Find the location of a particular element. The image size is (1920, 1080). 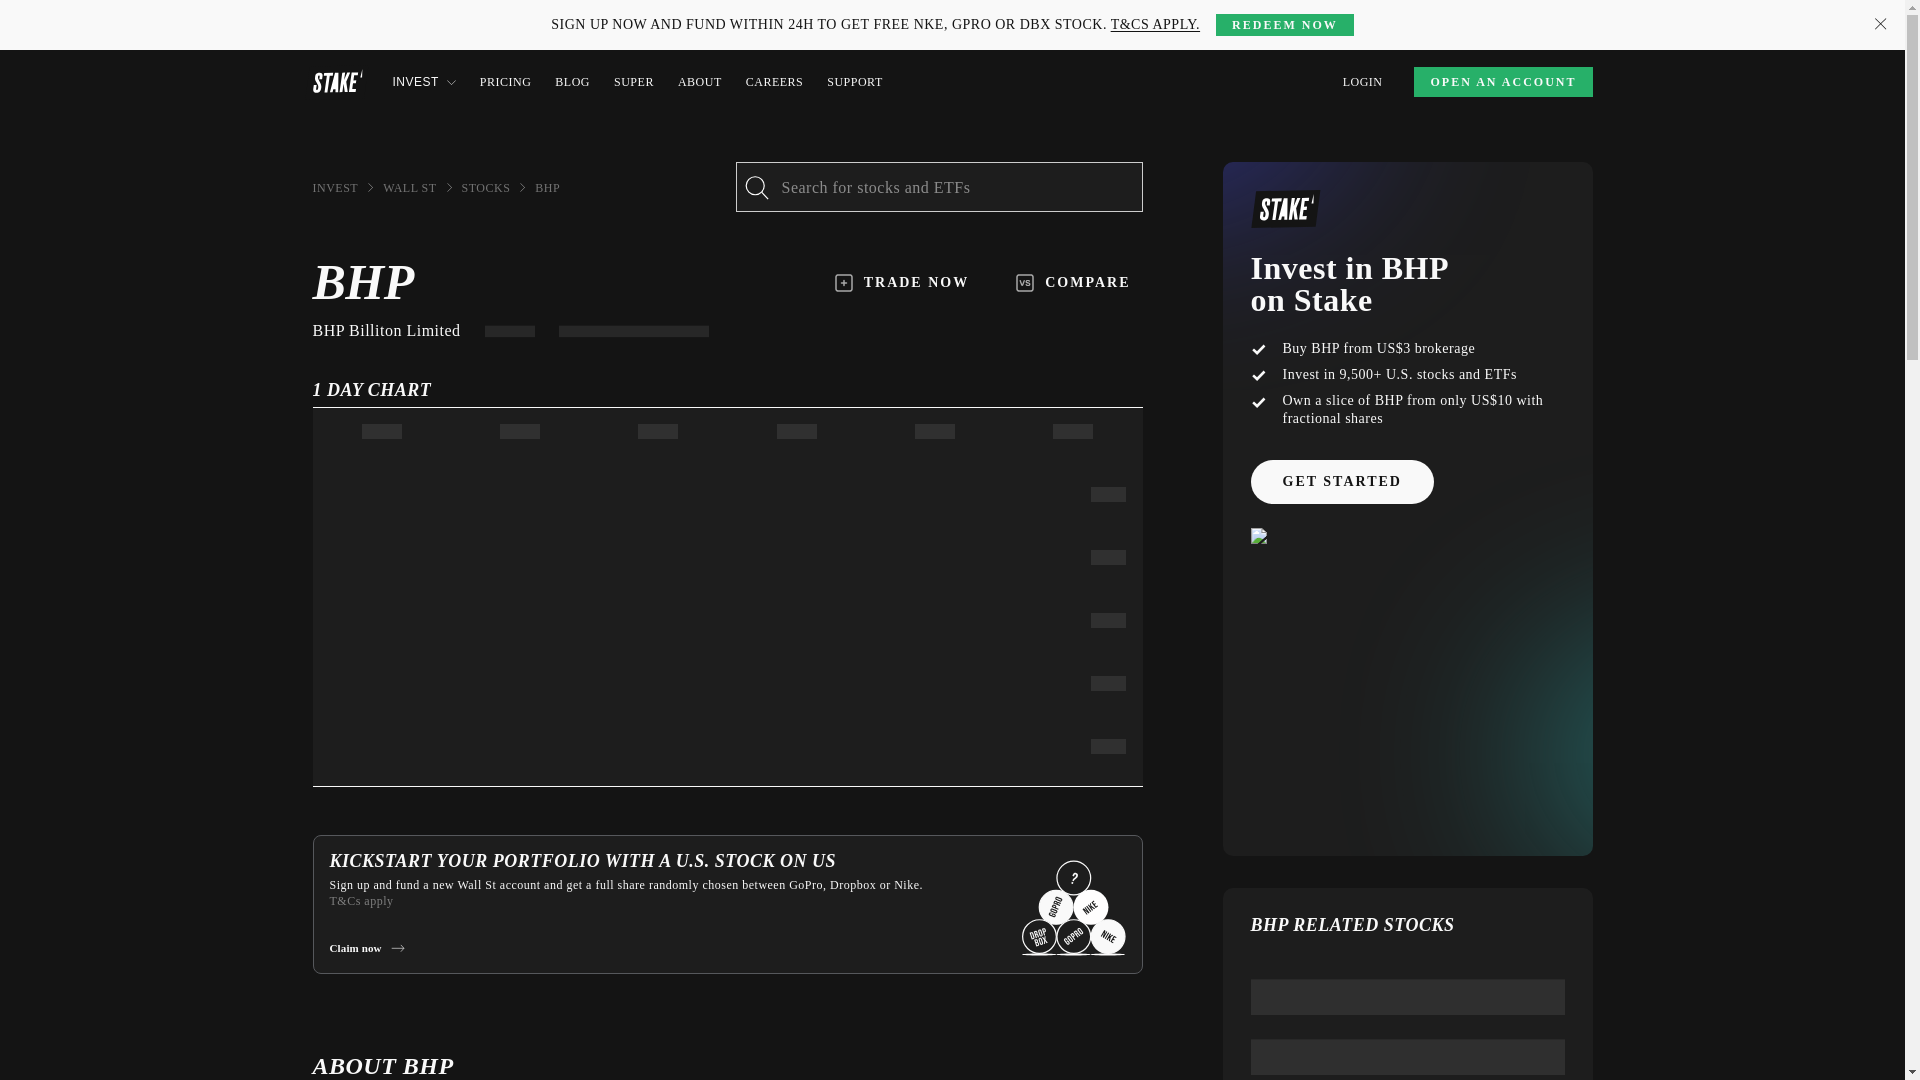

COMPARE is located at coordinates (1073, 282).